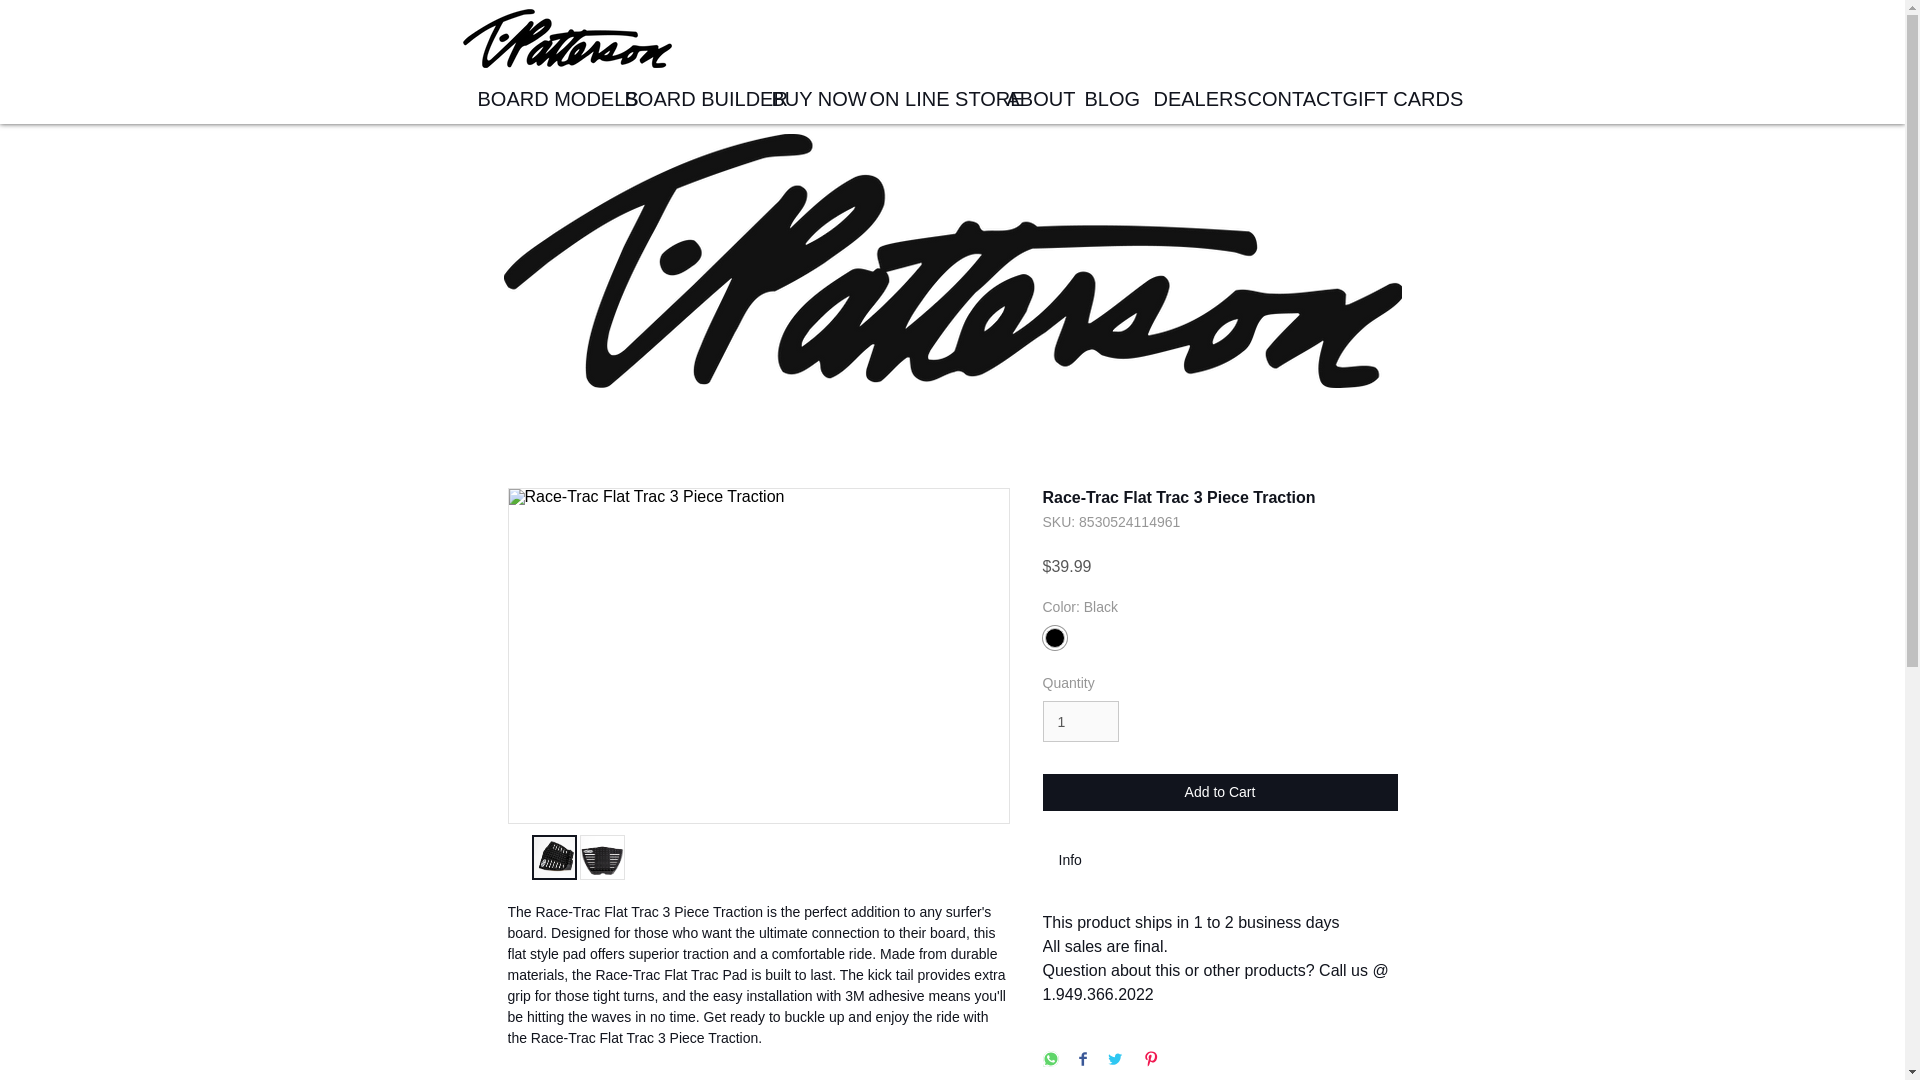 The height and width of the screenshot is (1080, 1920). What do you see at coordinates (1080, 720) in the screenshot?
I see `1` at bounding box center [1080, 720].